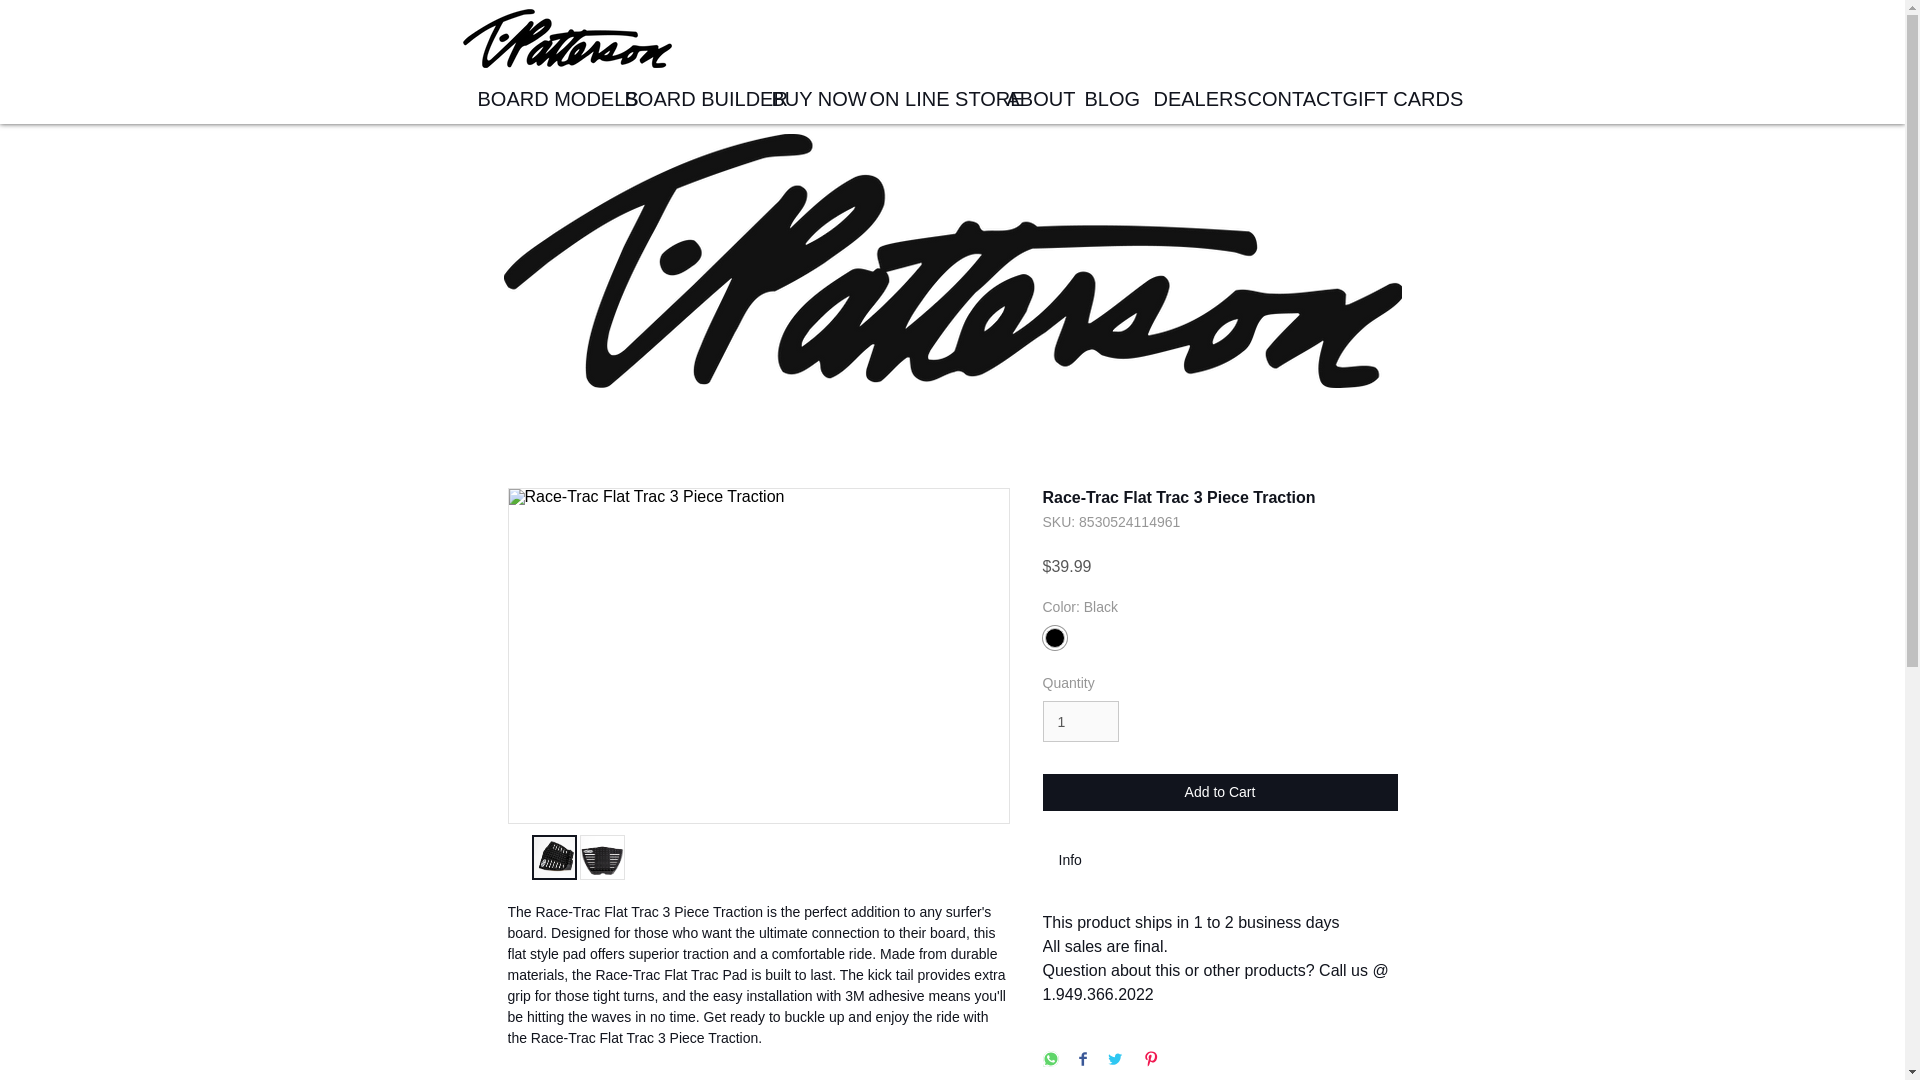 The height and width of the screenshot is (1080, 1920). What do you see at coordinates (1080, 720) in the screenshot?
I see `1` at bounding box center [1080, 720].